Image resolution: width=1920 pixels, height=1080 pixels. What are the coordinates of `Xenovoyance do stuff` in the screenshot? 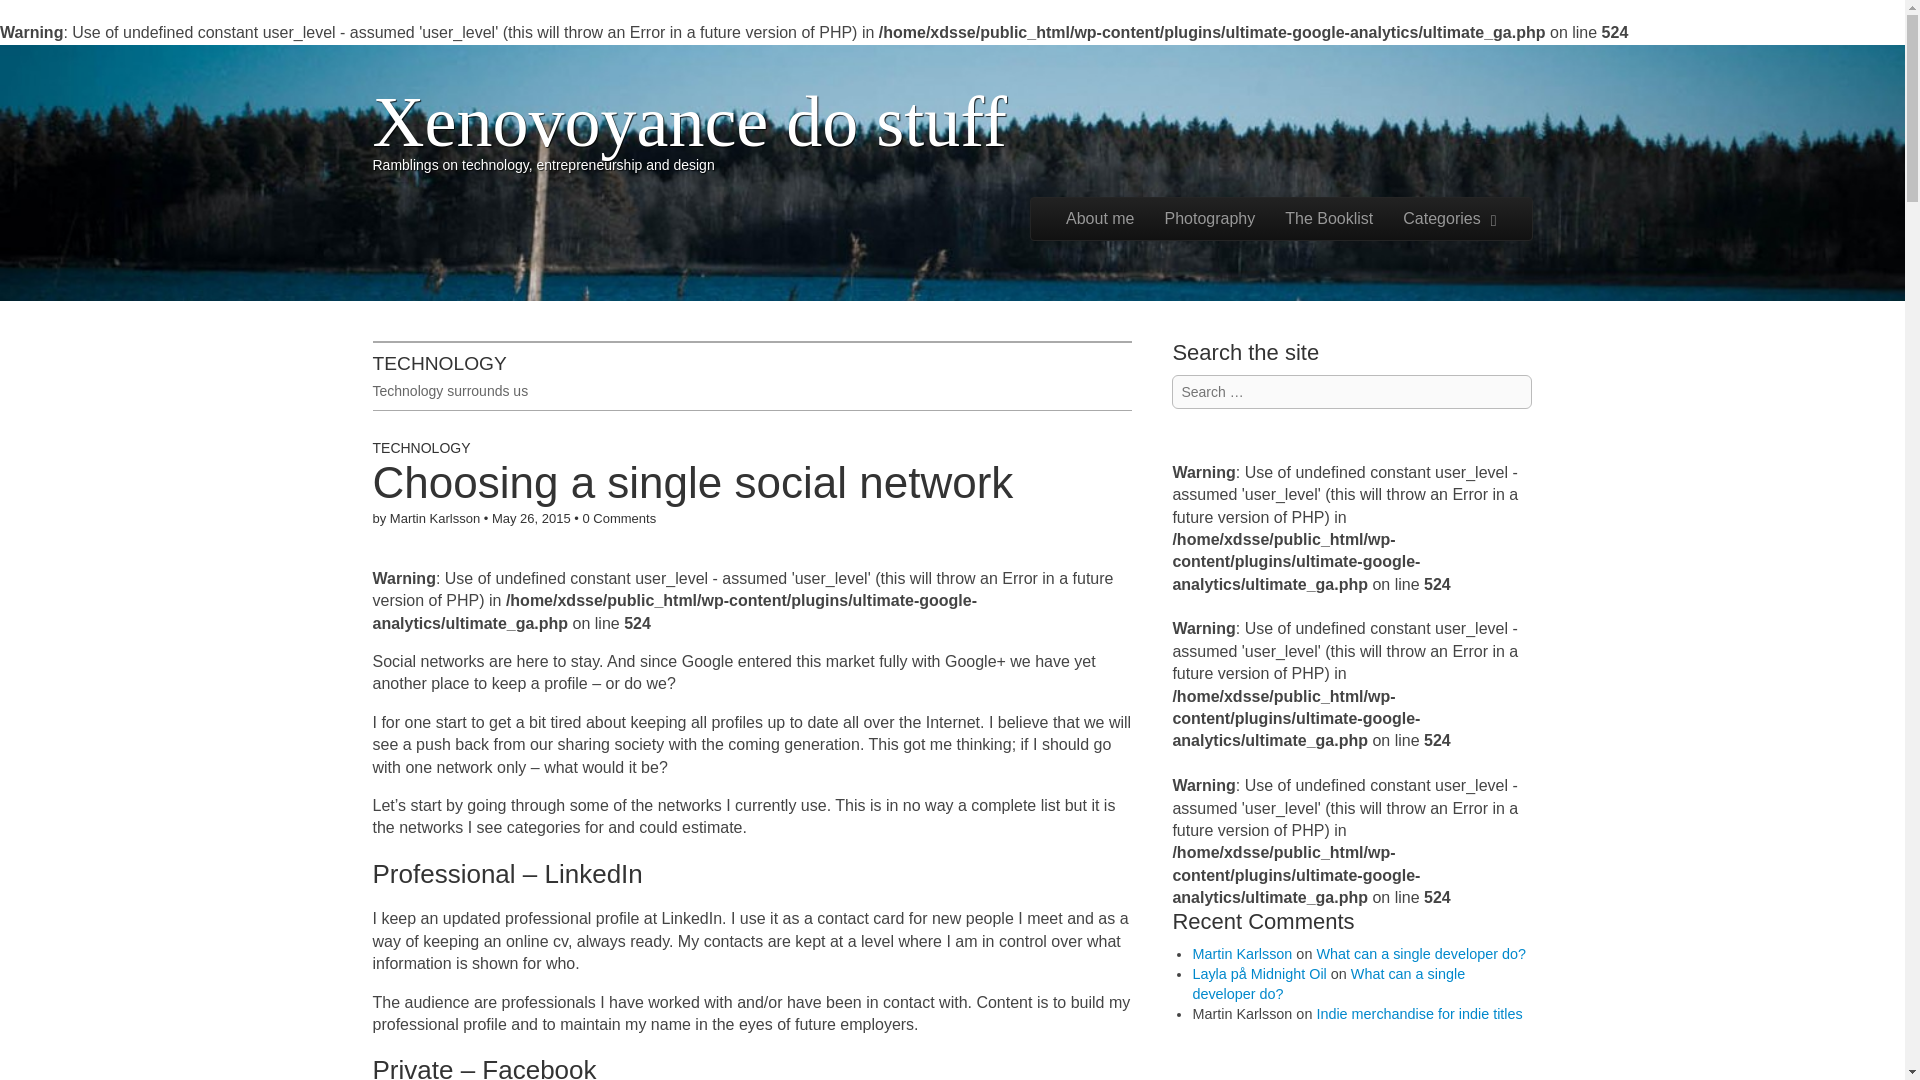 It's located at (689, 122).